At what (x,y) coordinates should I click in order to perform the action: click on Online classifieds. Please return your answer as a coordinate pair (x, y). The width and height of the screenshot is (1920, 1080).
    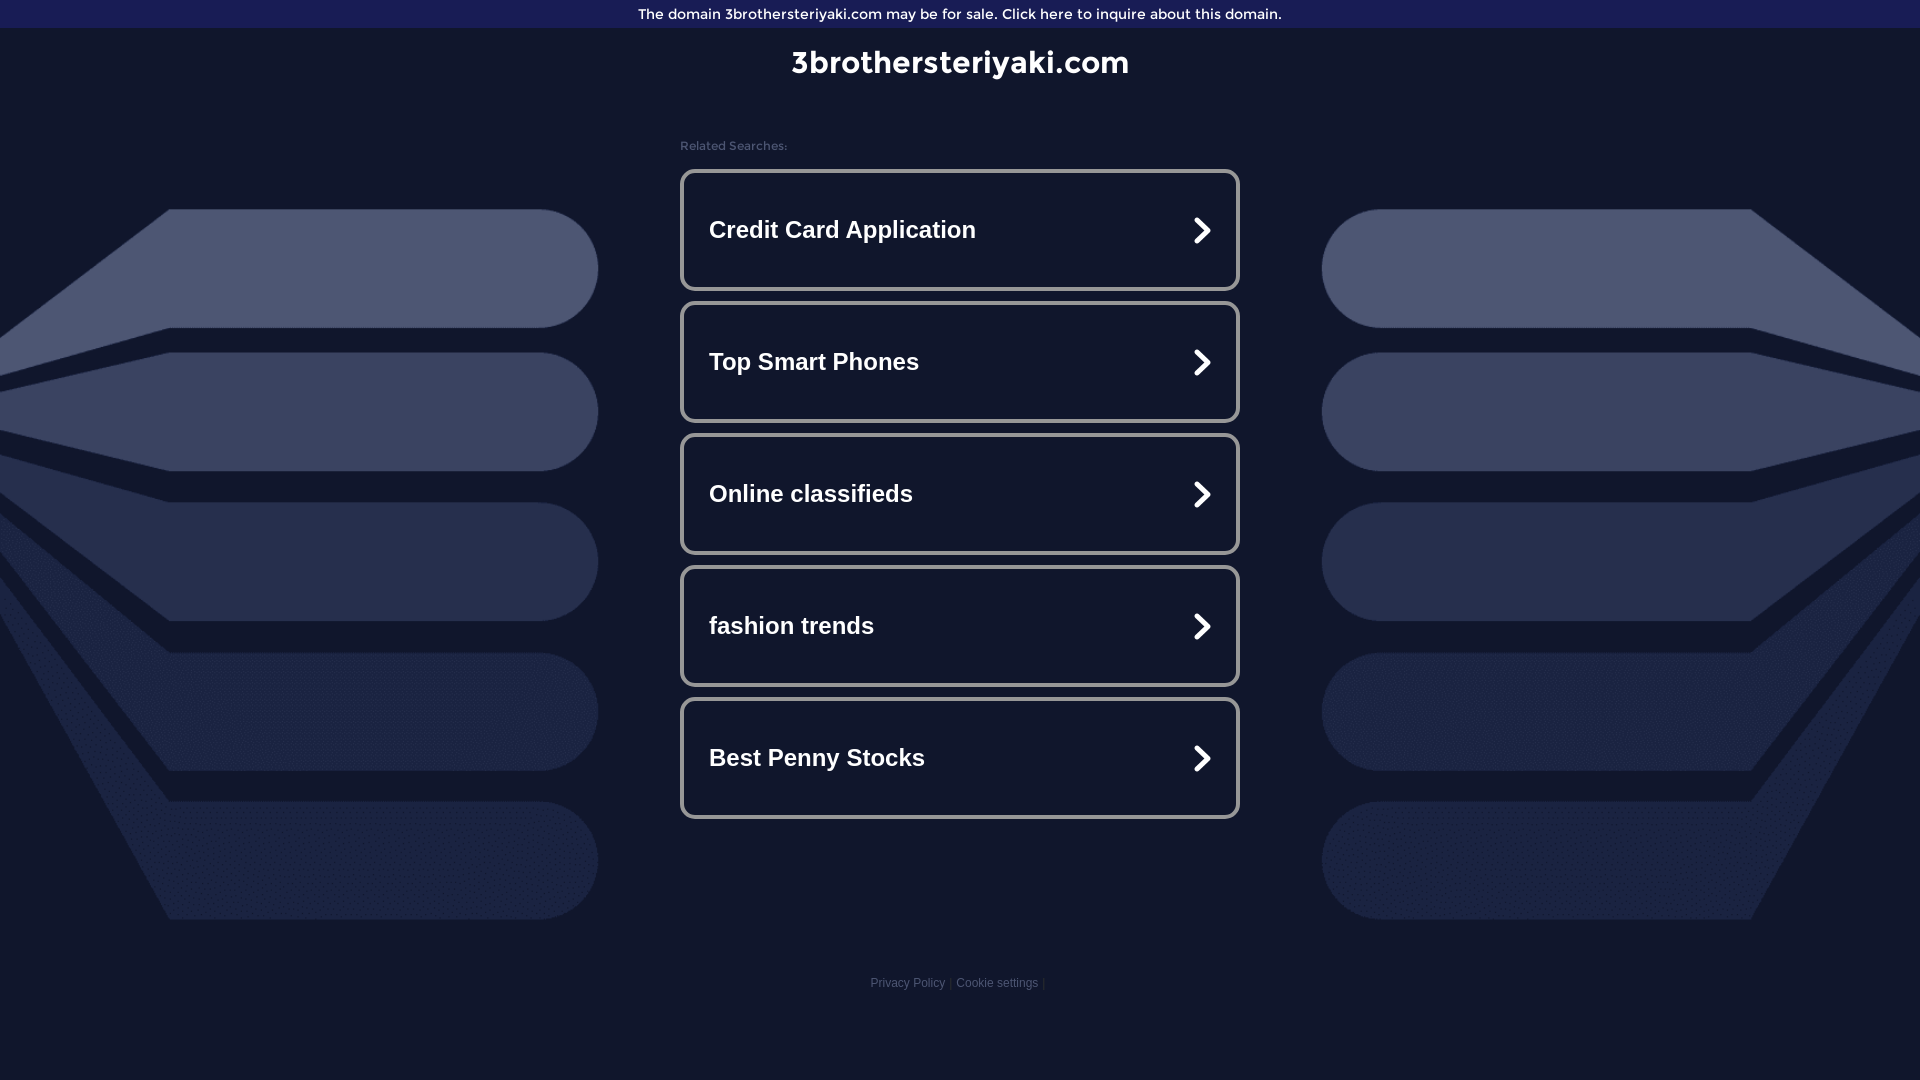
    Looking at the image, I should click on (960, 494).